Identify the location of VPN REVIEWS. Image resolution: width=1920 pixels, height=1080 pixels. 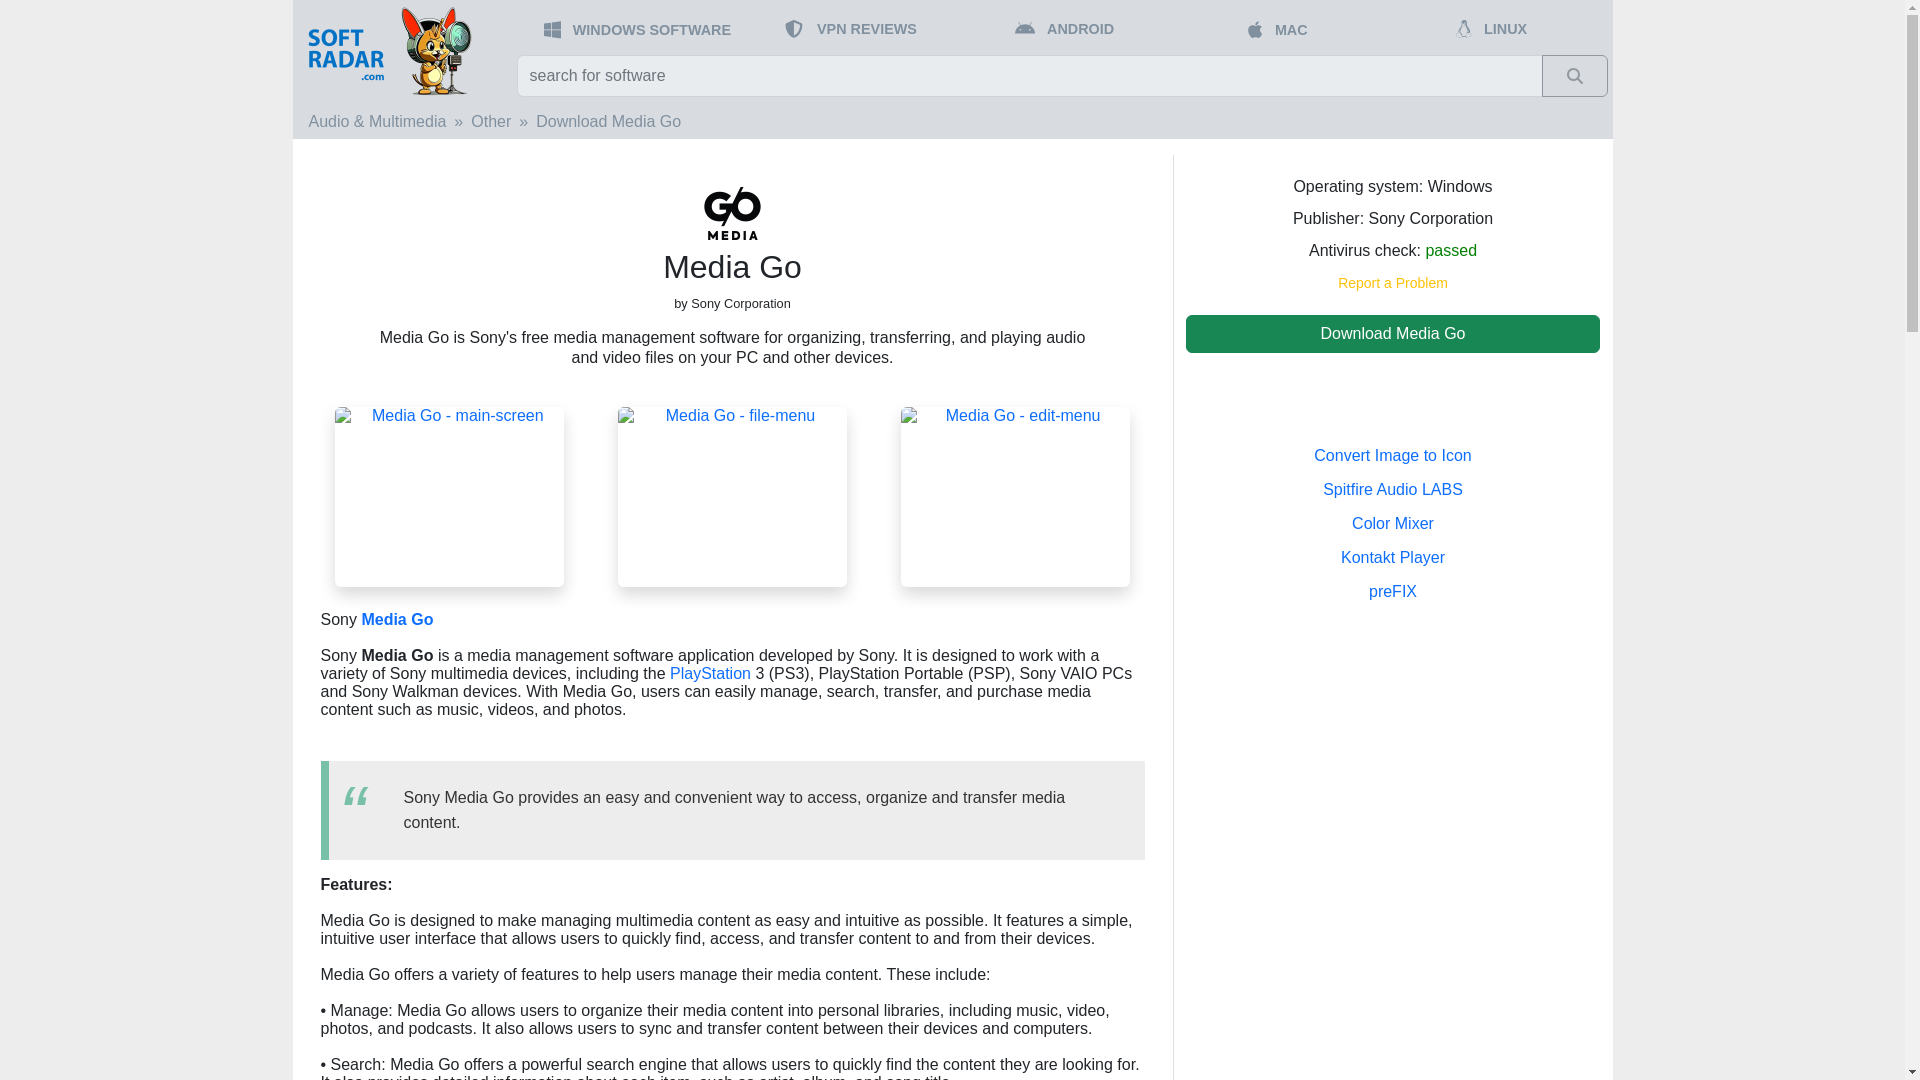
(867, 28).